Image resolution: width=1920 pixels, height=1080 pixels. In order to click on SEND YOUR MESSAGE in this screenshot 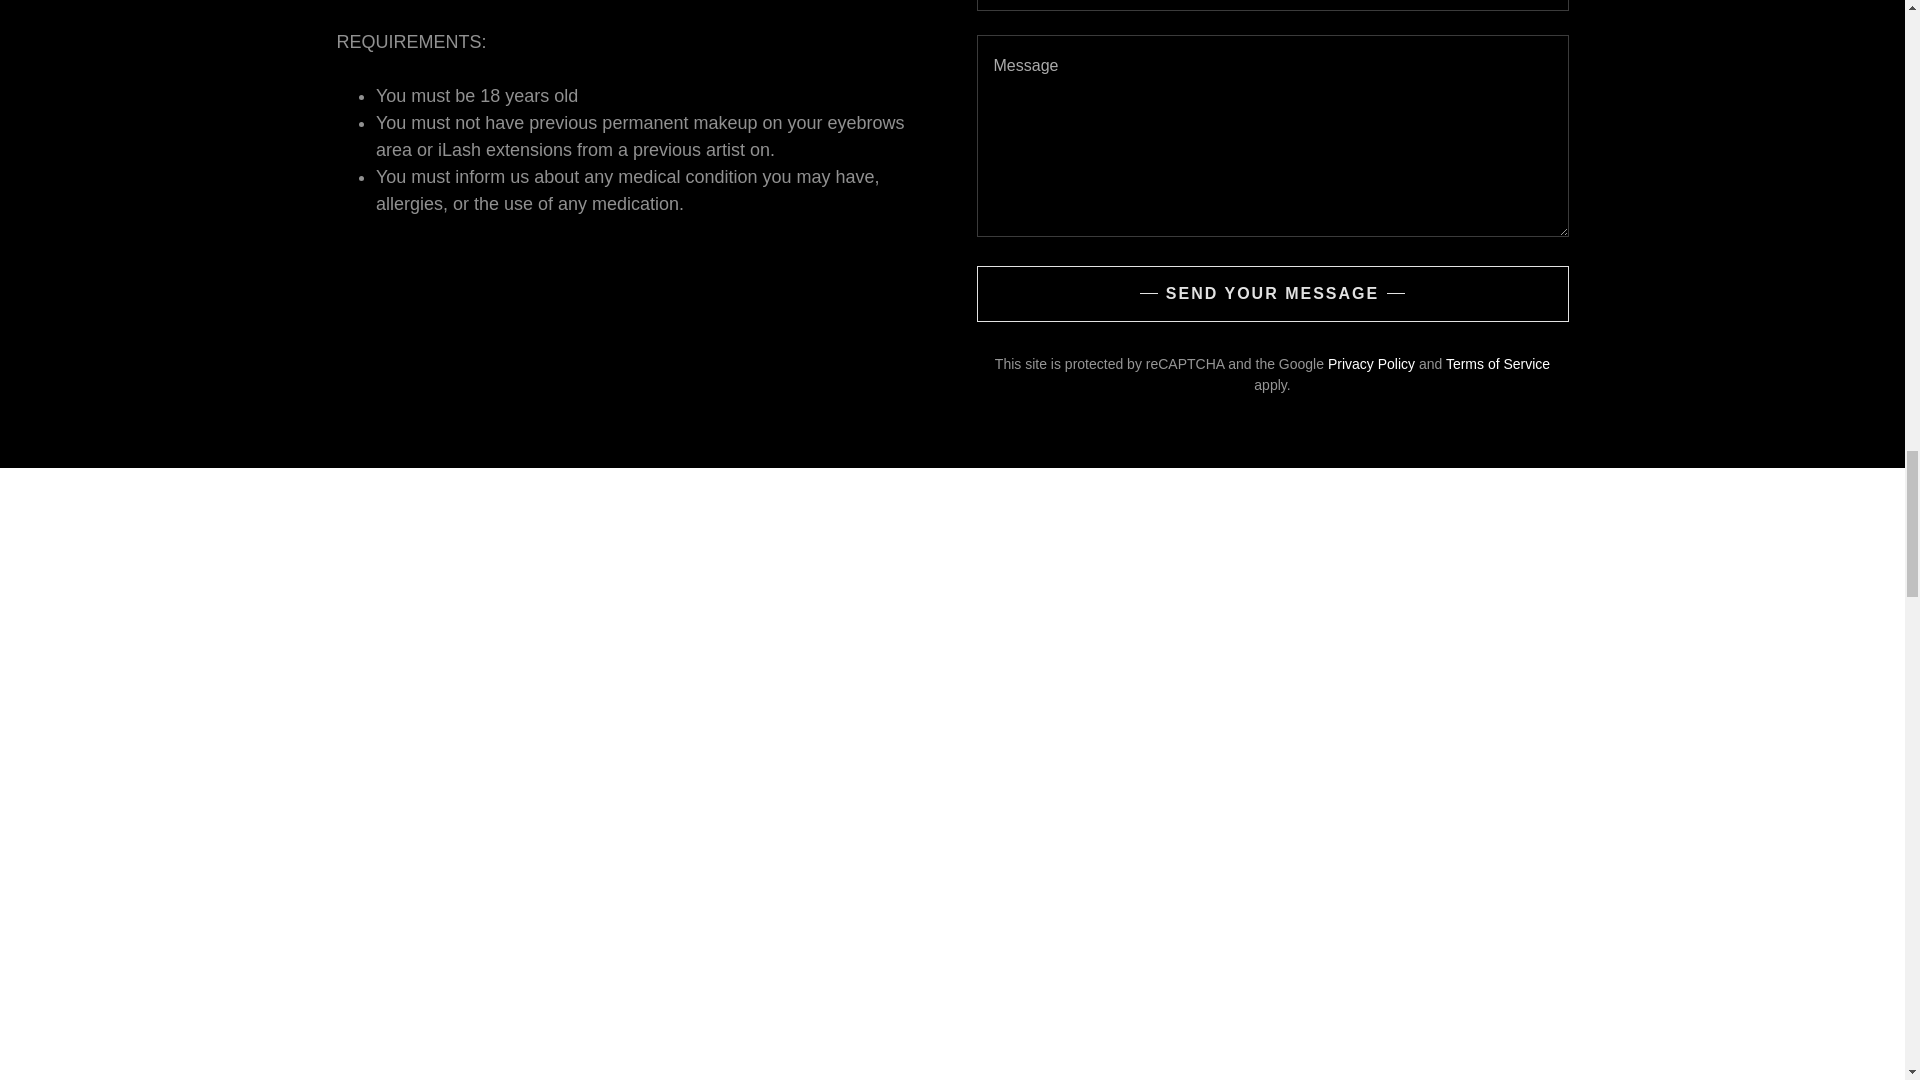, I will do `click(1272, 293)`.